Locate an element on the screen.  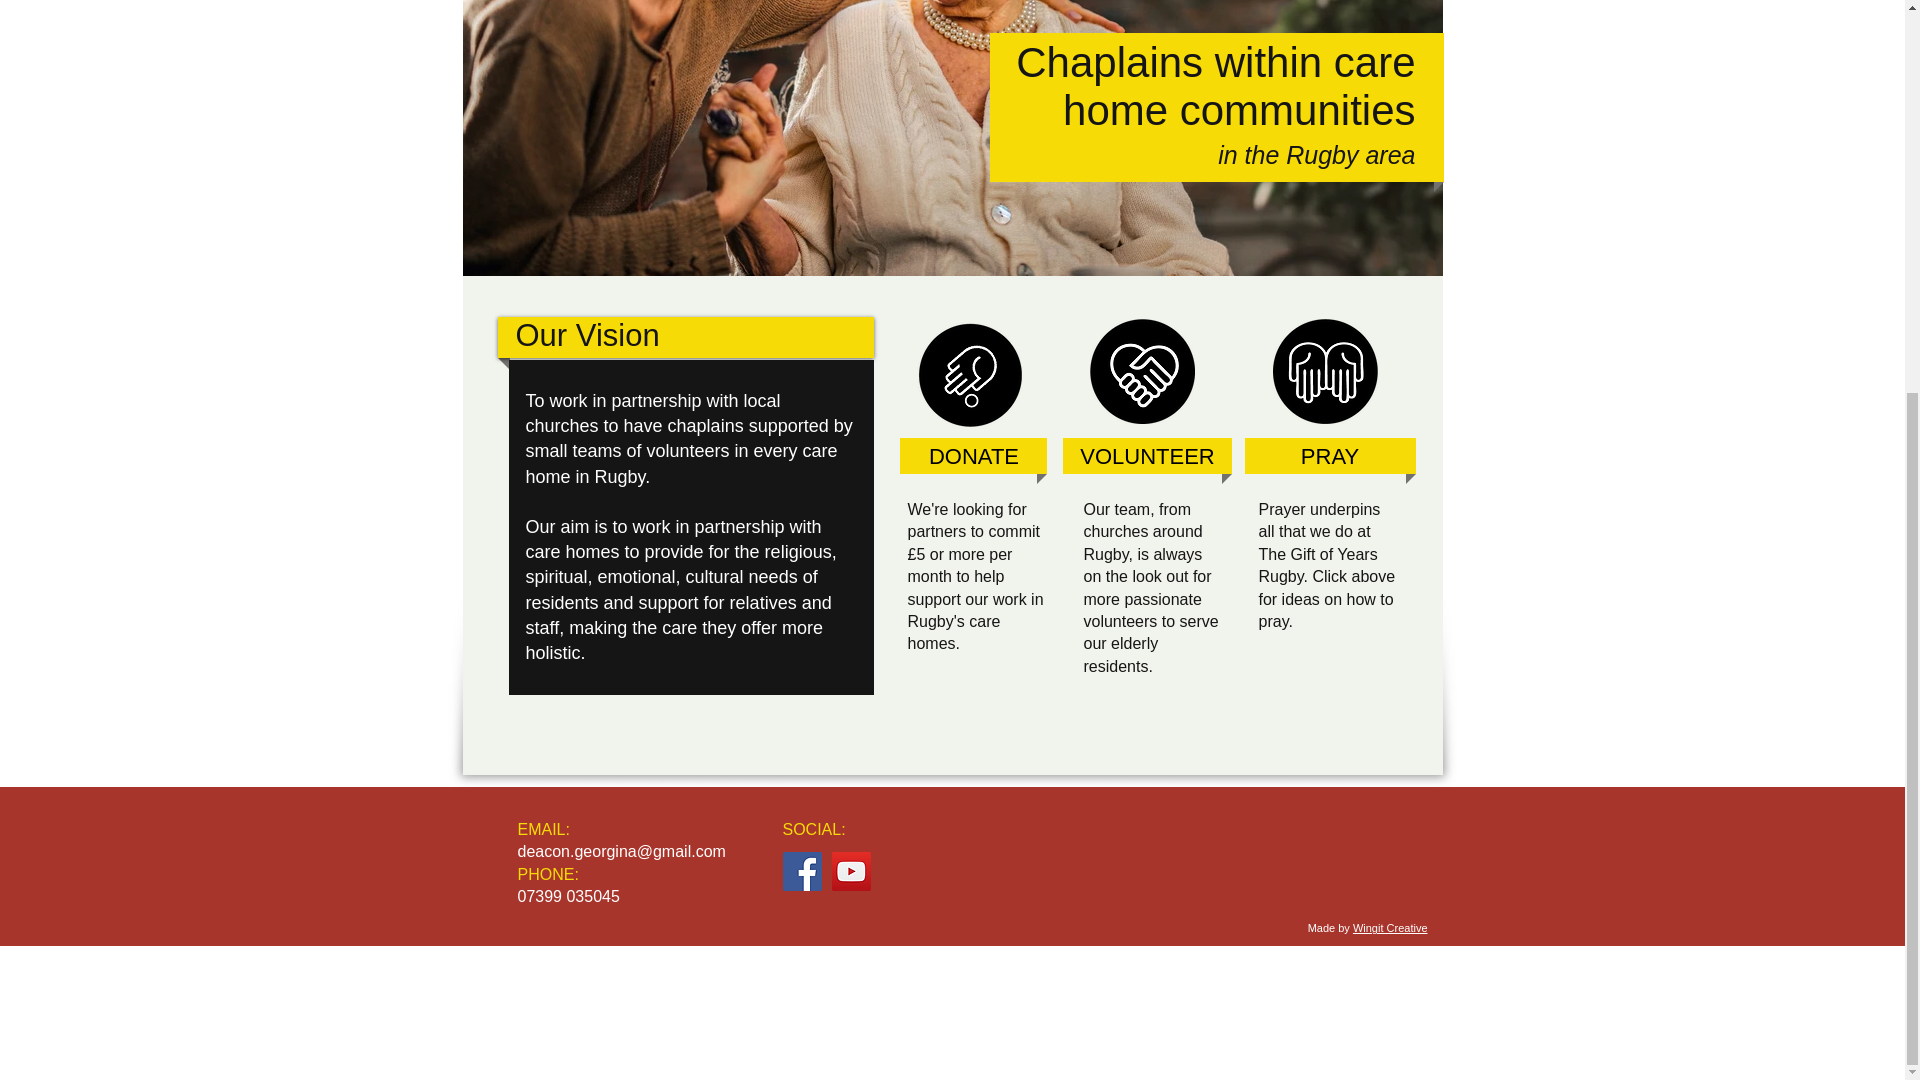
DONATE is located at coordinates (972, 457).